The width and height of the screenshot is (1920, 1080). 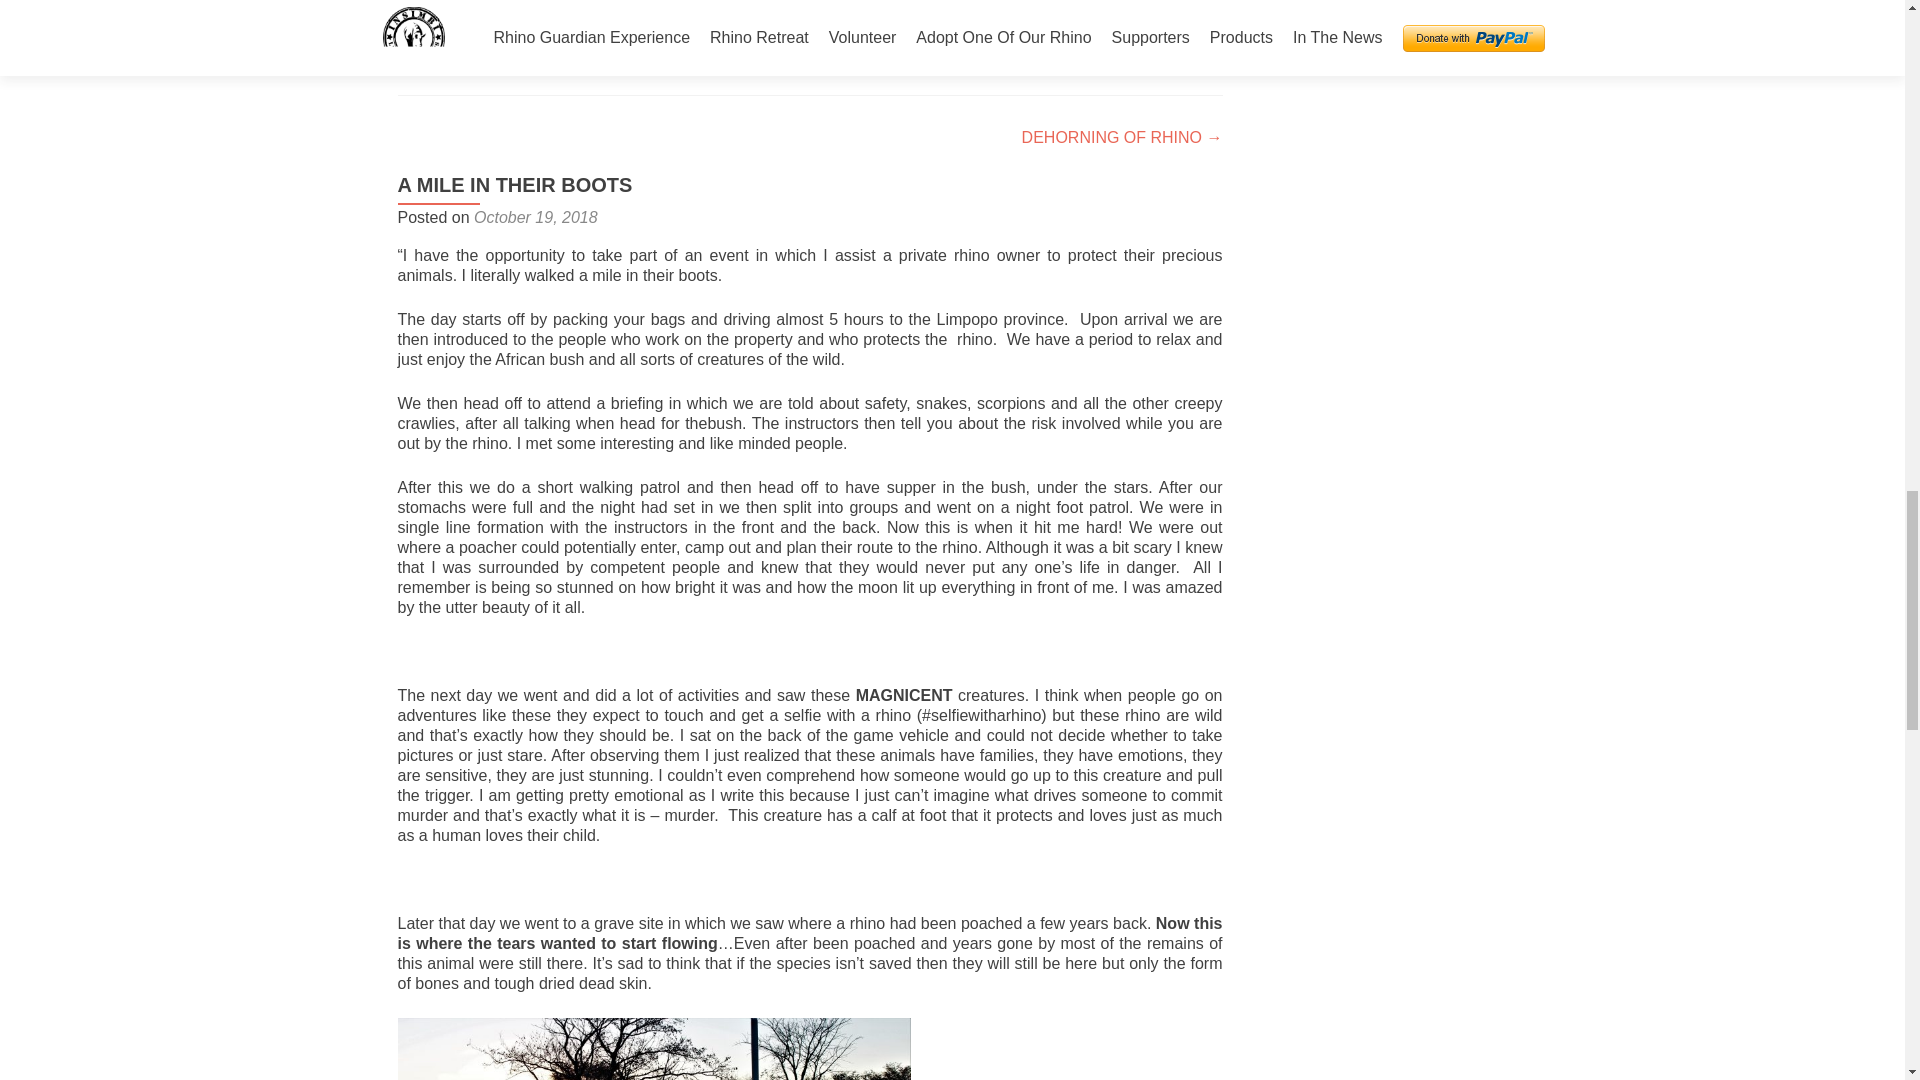 I want to click on permalink, so click(x=766, y=52).